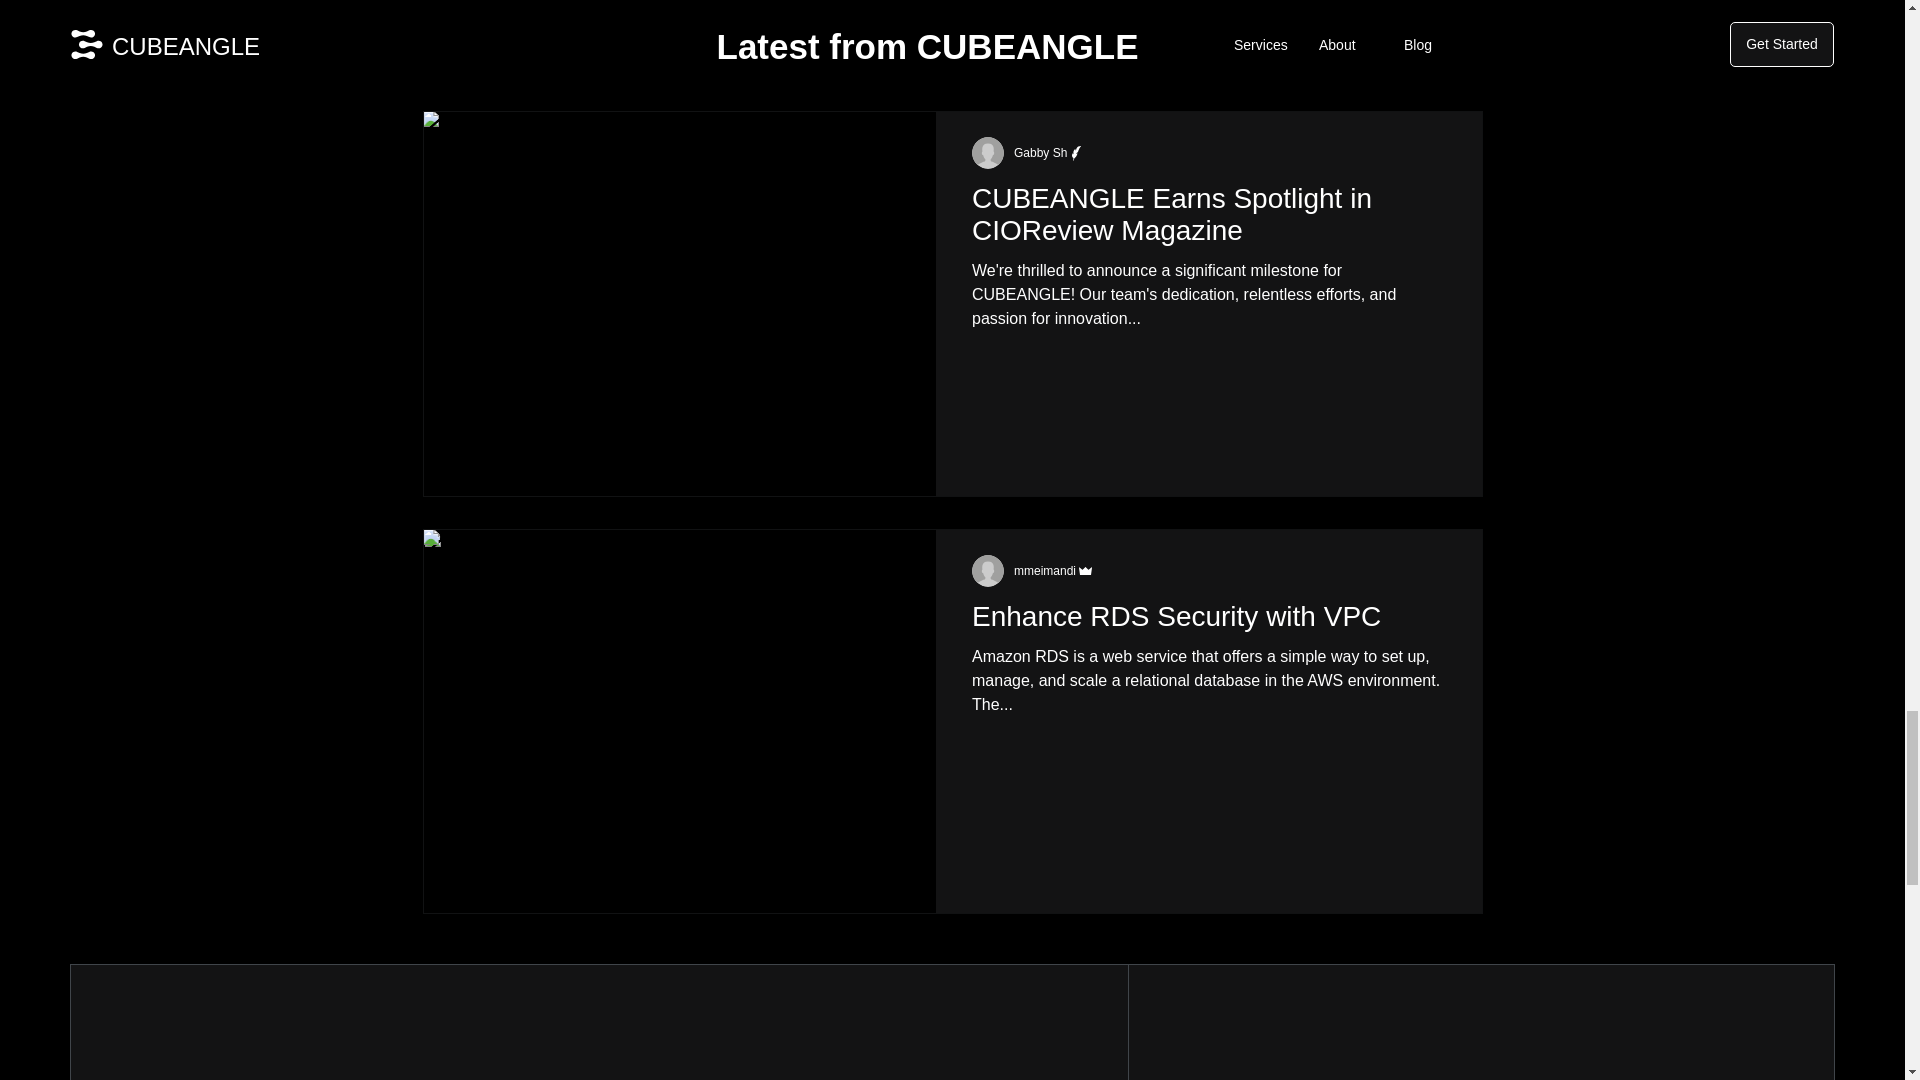 Image resolution: width=1920 pixels, height=1080 pixels. Describe the element at coordinates (1040, 152) in the screenshot. I see `Gabby Sh` at that location.